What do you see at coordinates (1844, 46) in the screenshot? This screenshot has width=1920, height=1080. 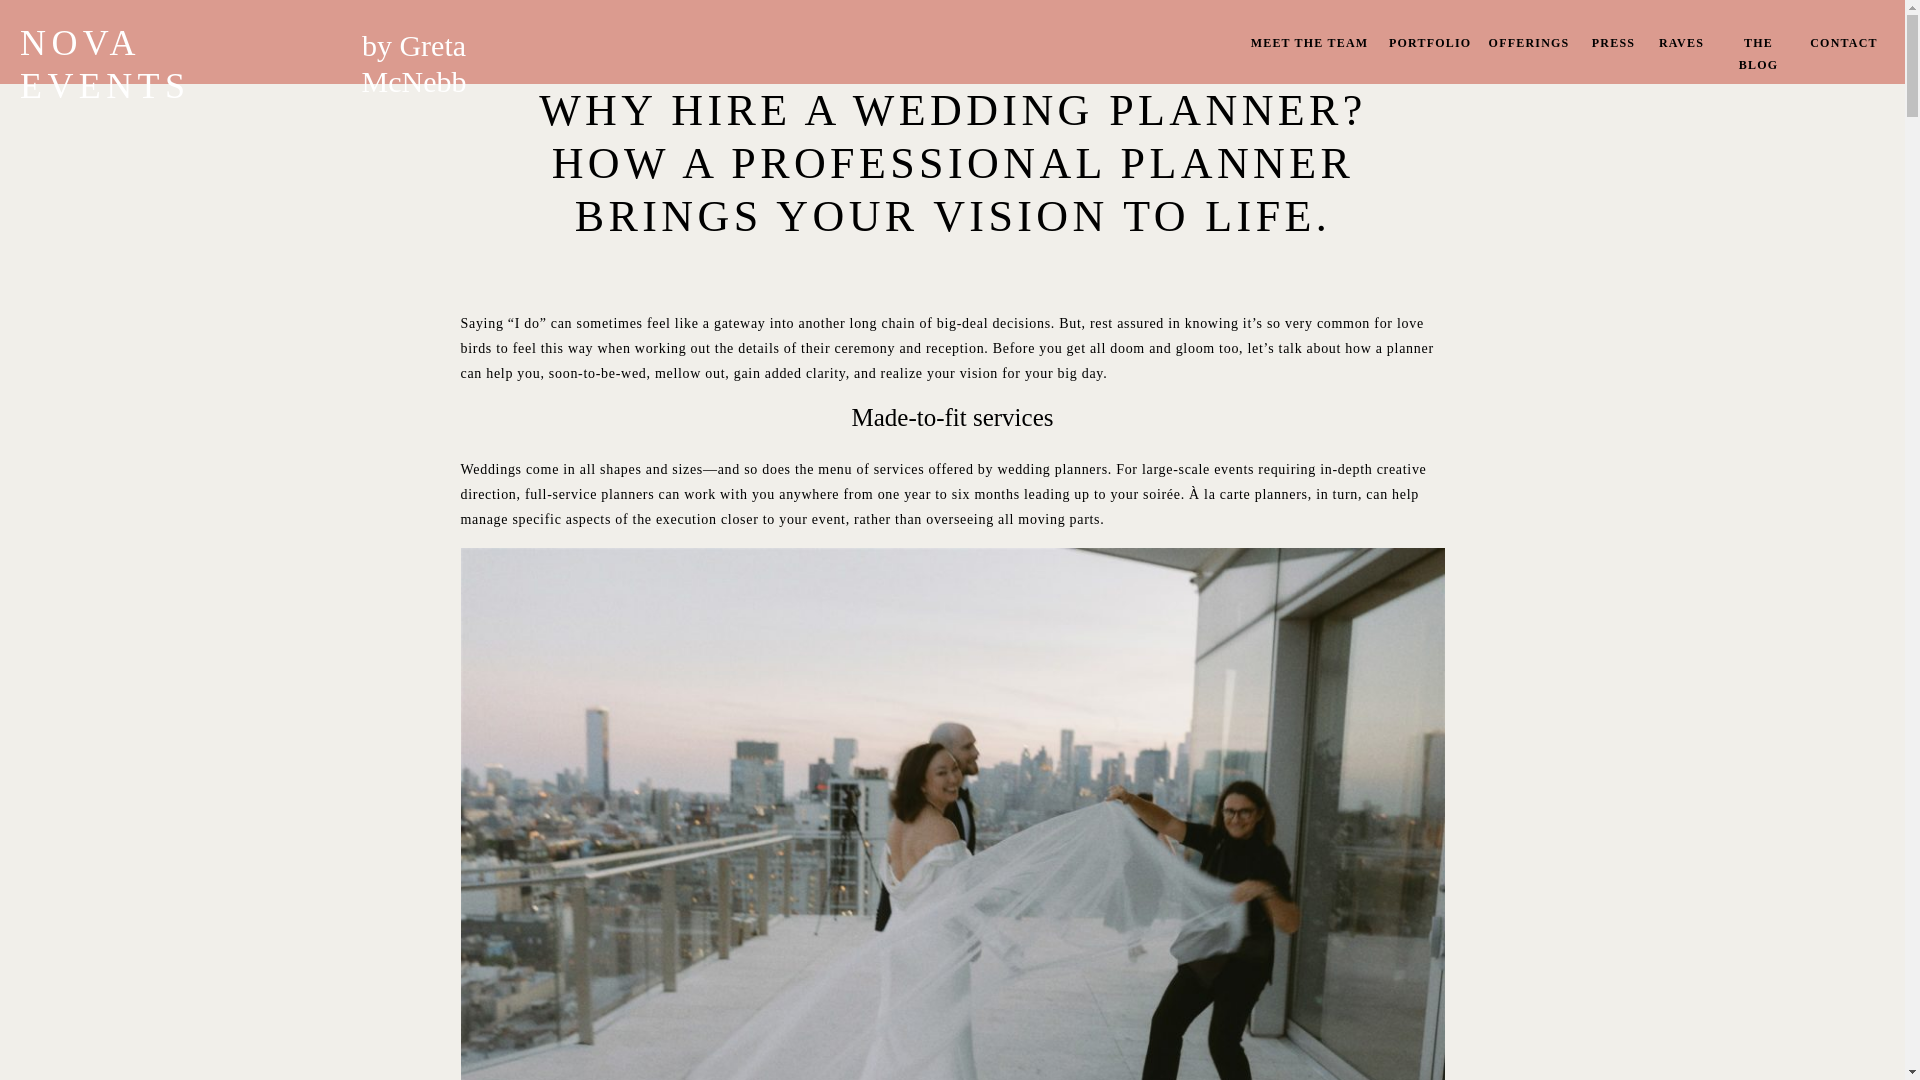 I see `CONTACT` at bounding box center [1844, 46].